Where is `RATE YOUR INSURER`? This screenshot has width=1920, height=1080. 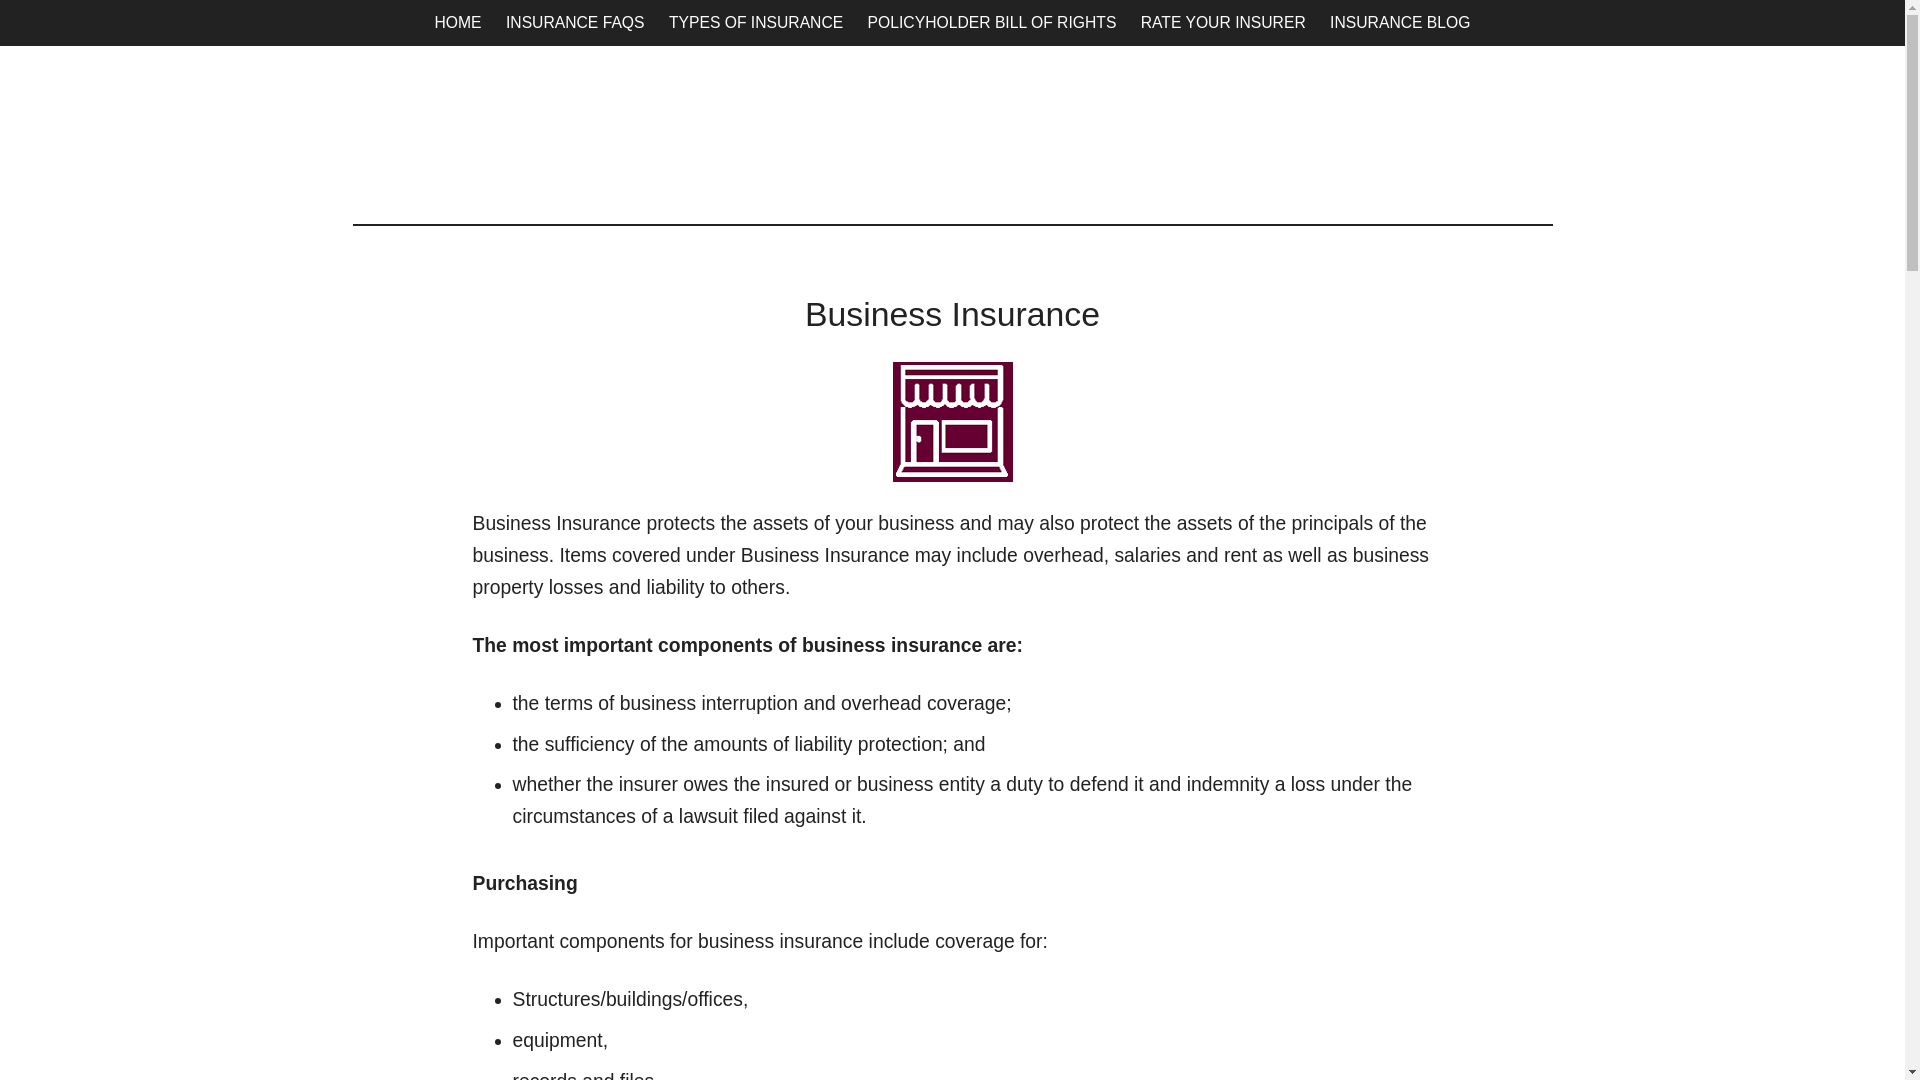 RATE YOUR INSURER is located at coordinates (1222, 23).